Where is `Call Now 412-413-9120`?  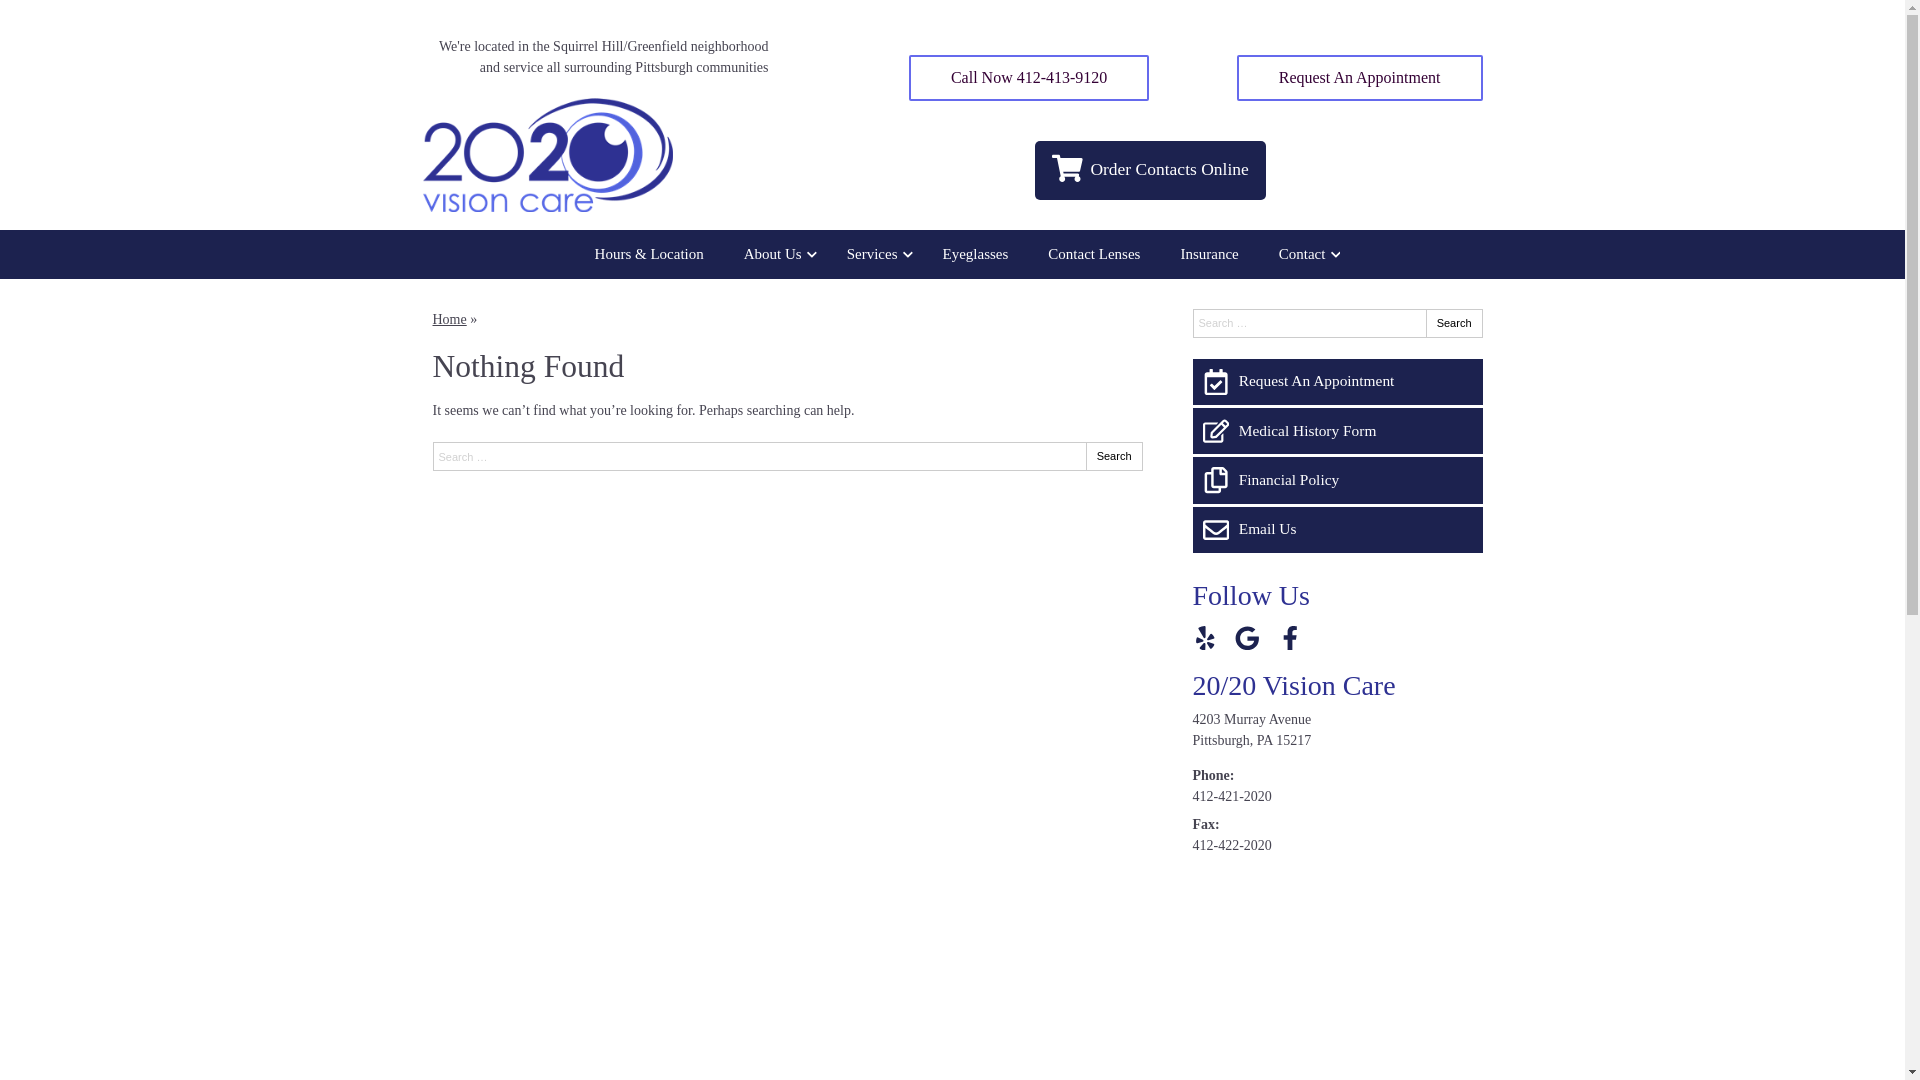 Call Now 412-413-9120 is located at coordinates (1029, 78).